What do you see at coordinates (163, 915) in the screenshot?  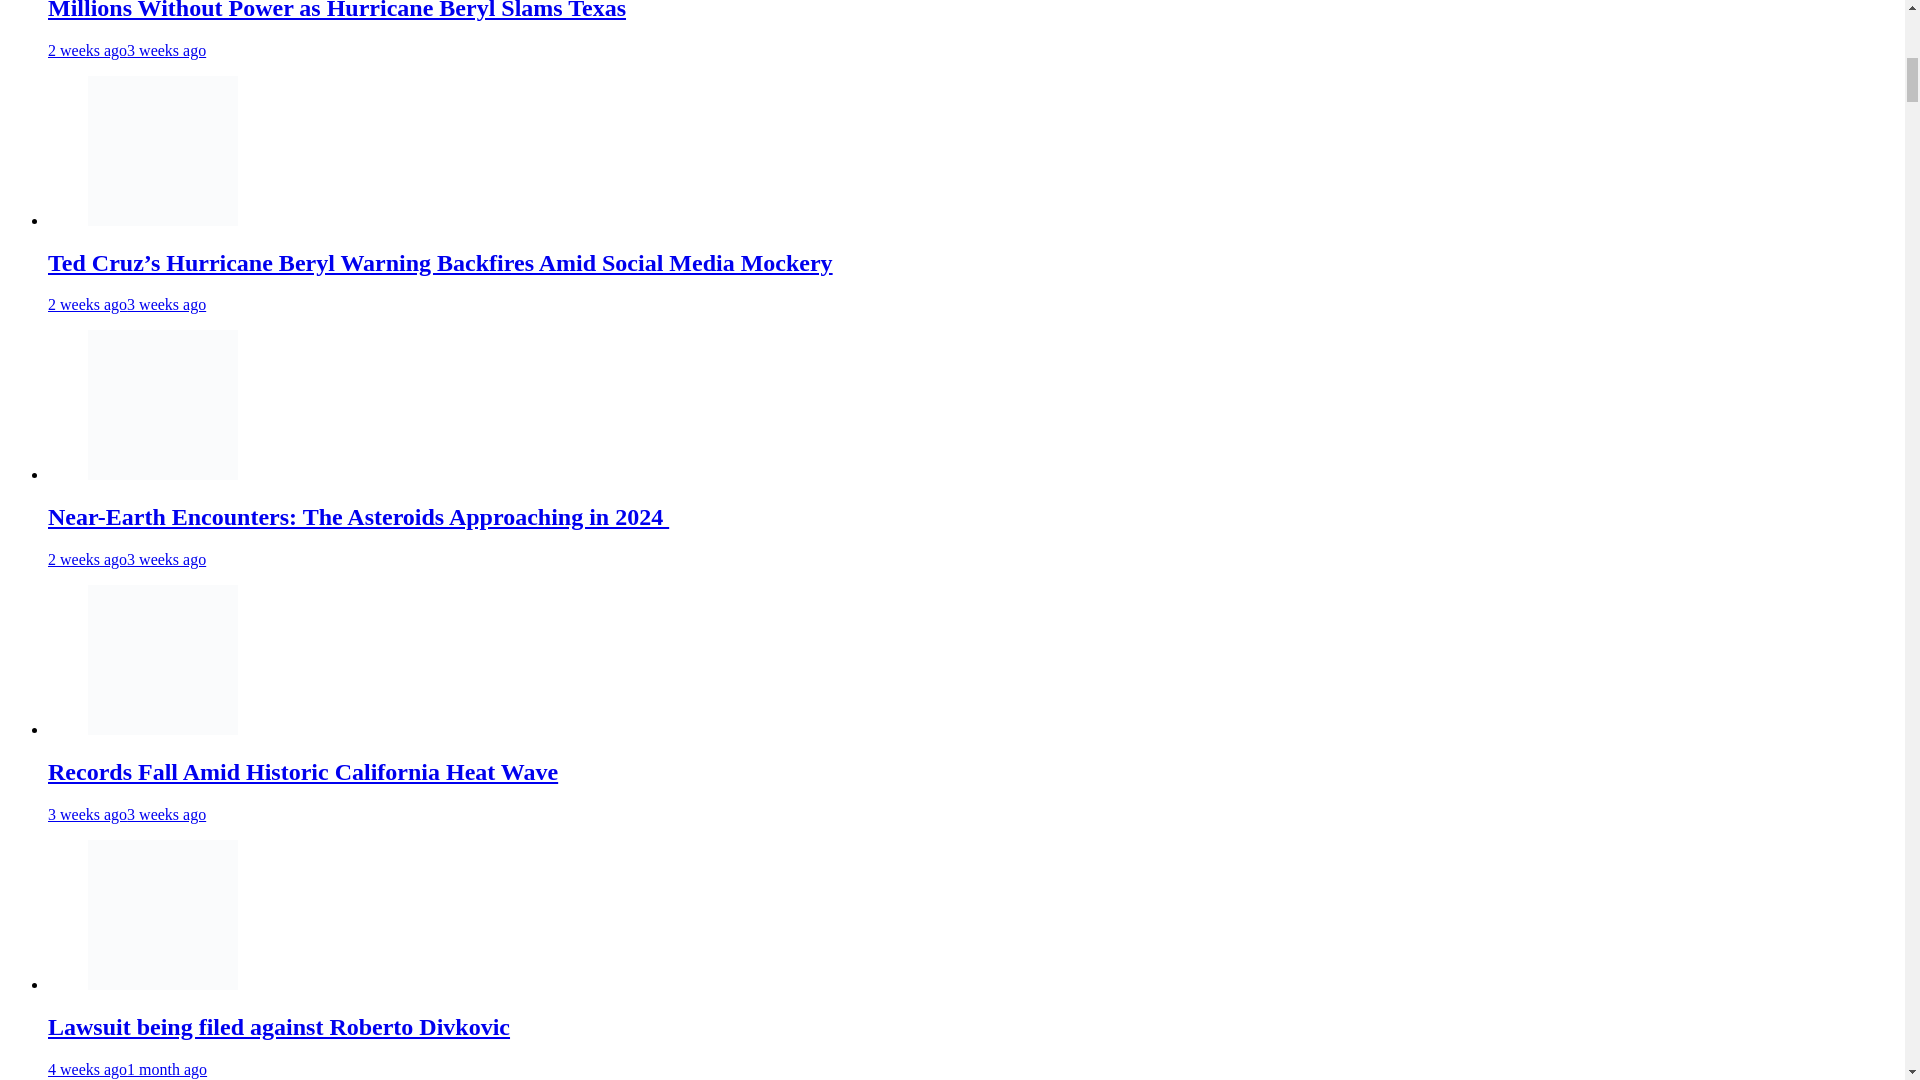 I see `Lawsuit being filed against Roberto Divkovic` at bounding box center [163, 915].